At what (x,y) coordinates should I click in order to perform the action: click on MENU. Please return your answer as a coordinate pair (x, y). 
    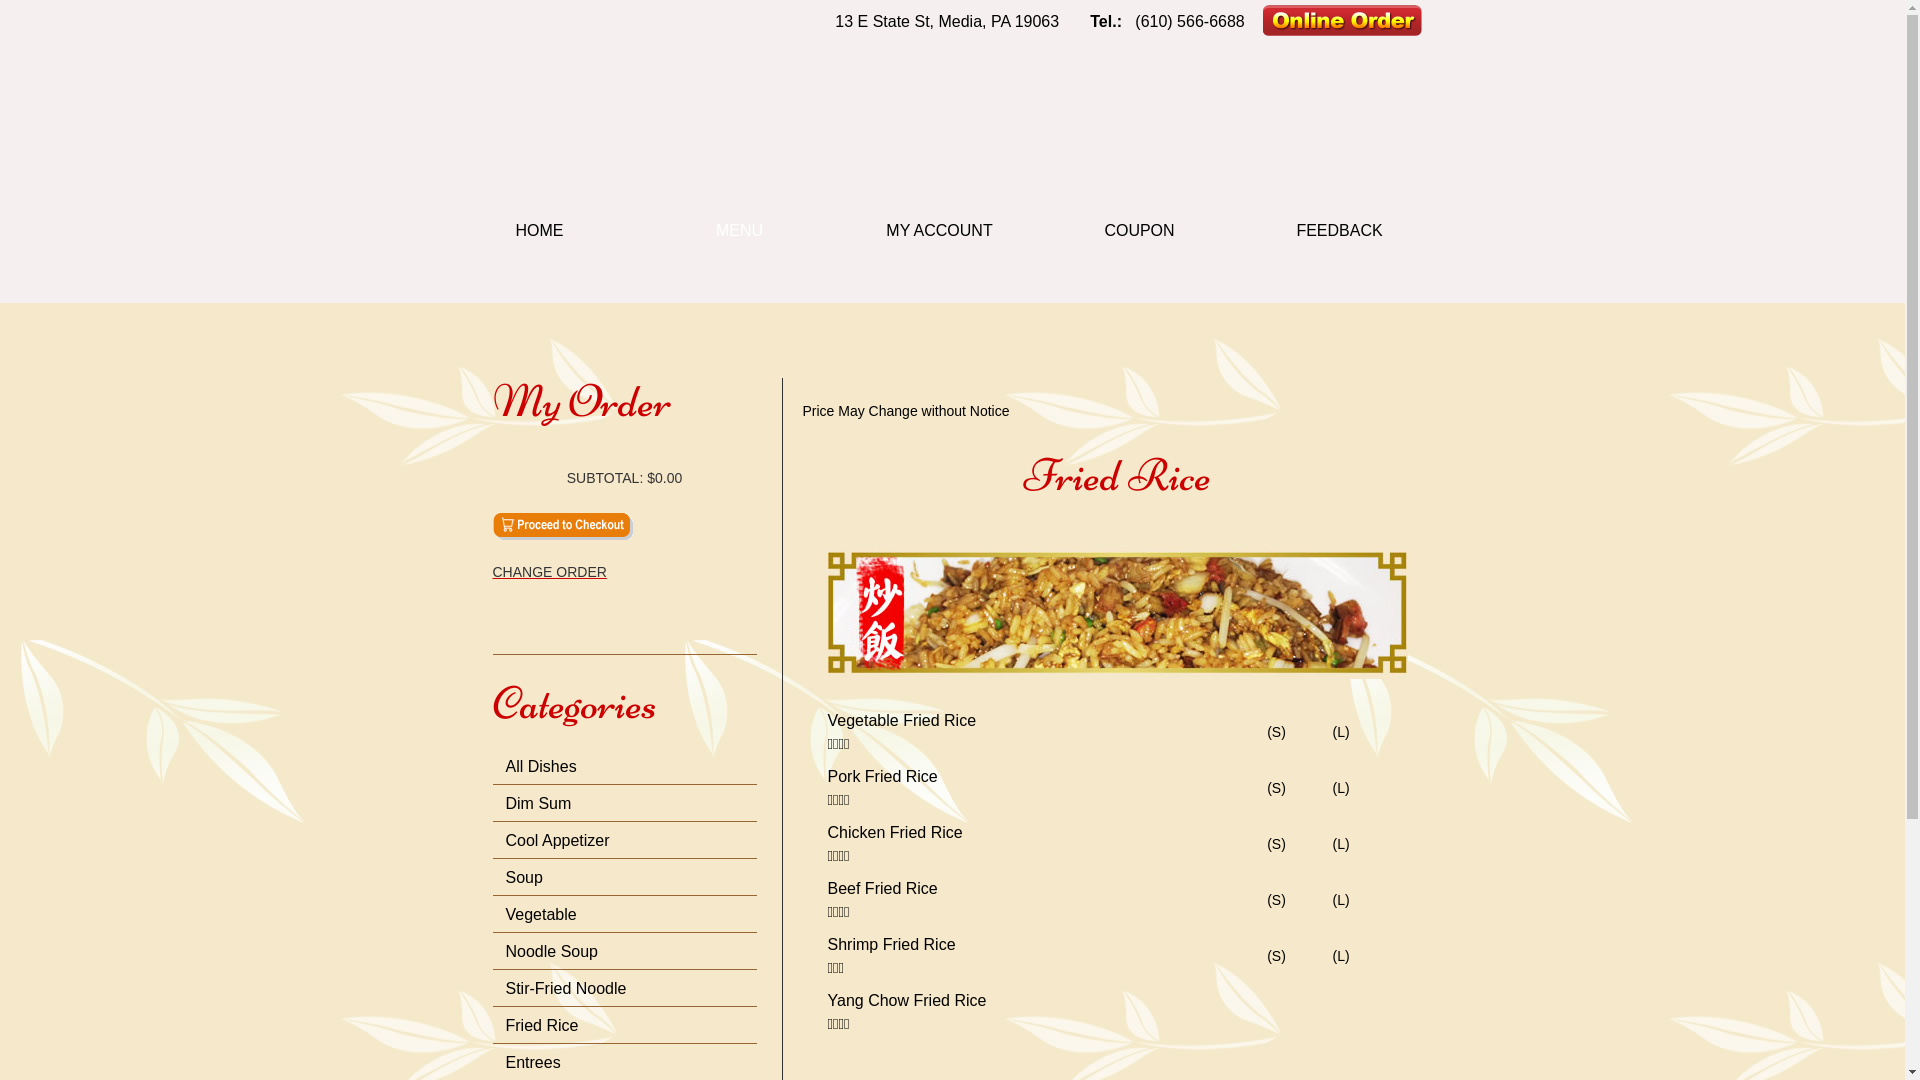
    Looking at the image, I should click on (740, 231).